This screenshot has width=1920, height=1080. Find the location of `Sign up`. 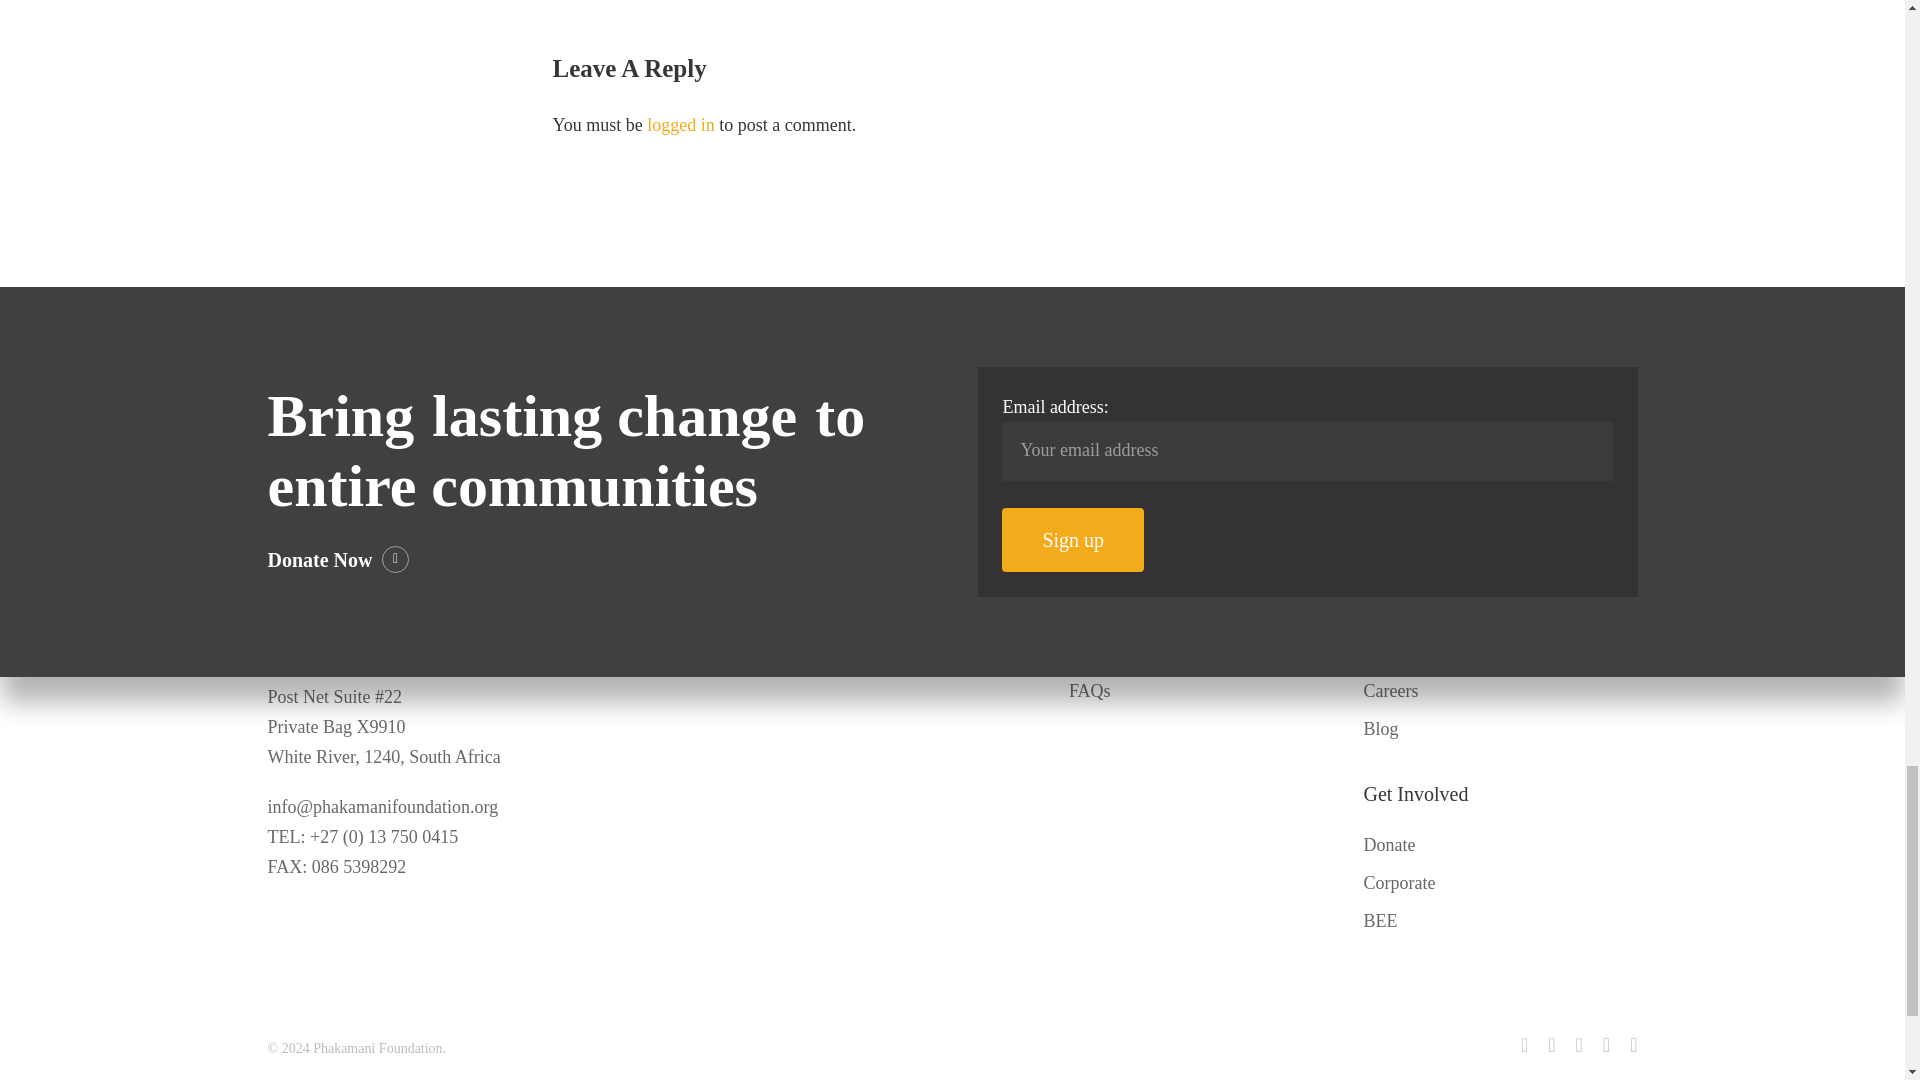

Sign up is located at coordinates (1073, 540).